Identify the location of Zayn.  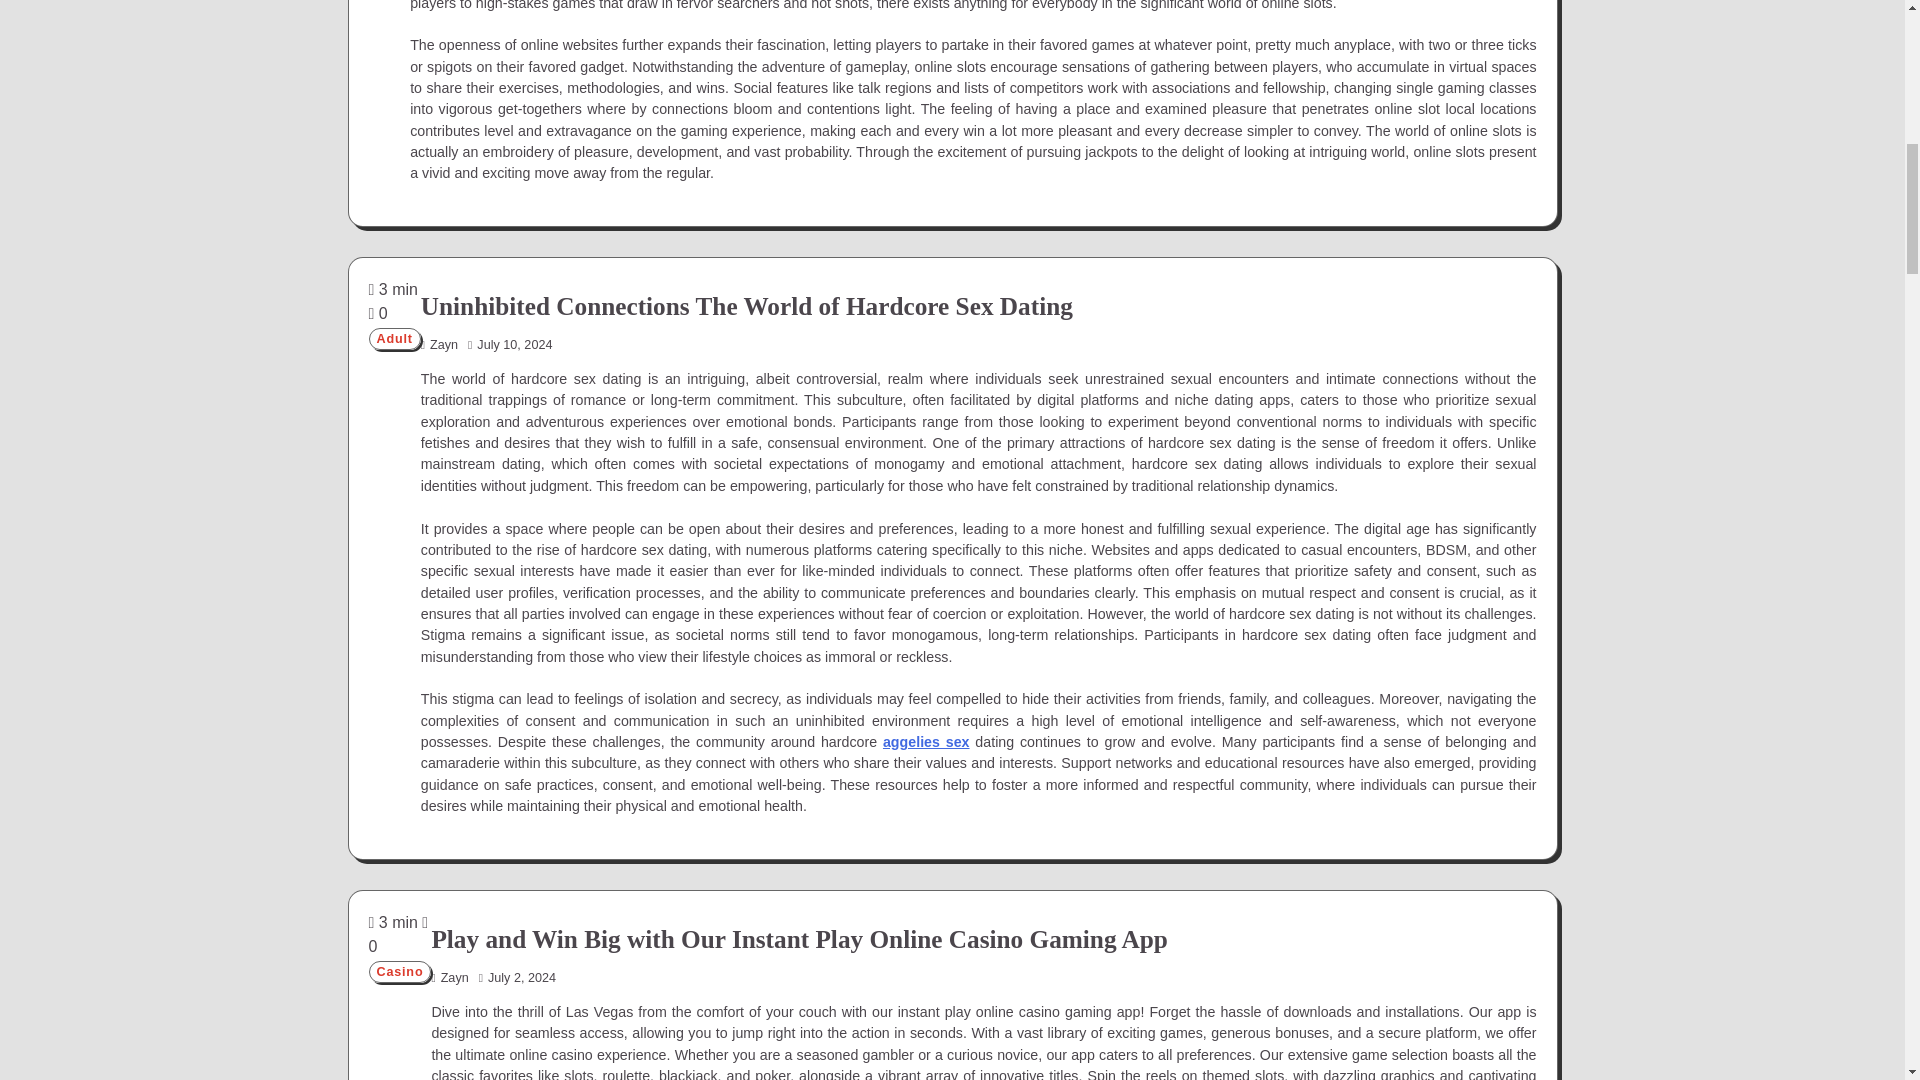
(449, 977).